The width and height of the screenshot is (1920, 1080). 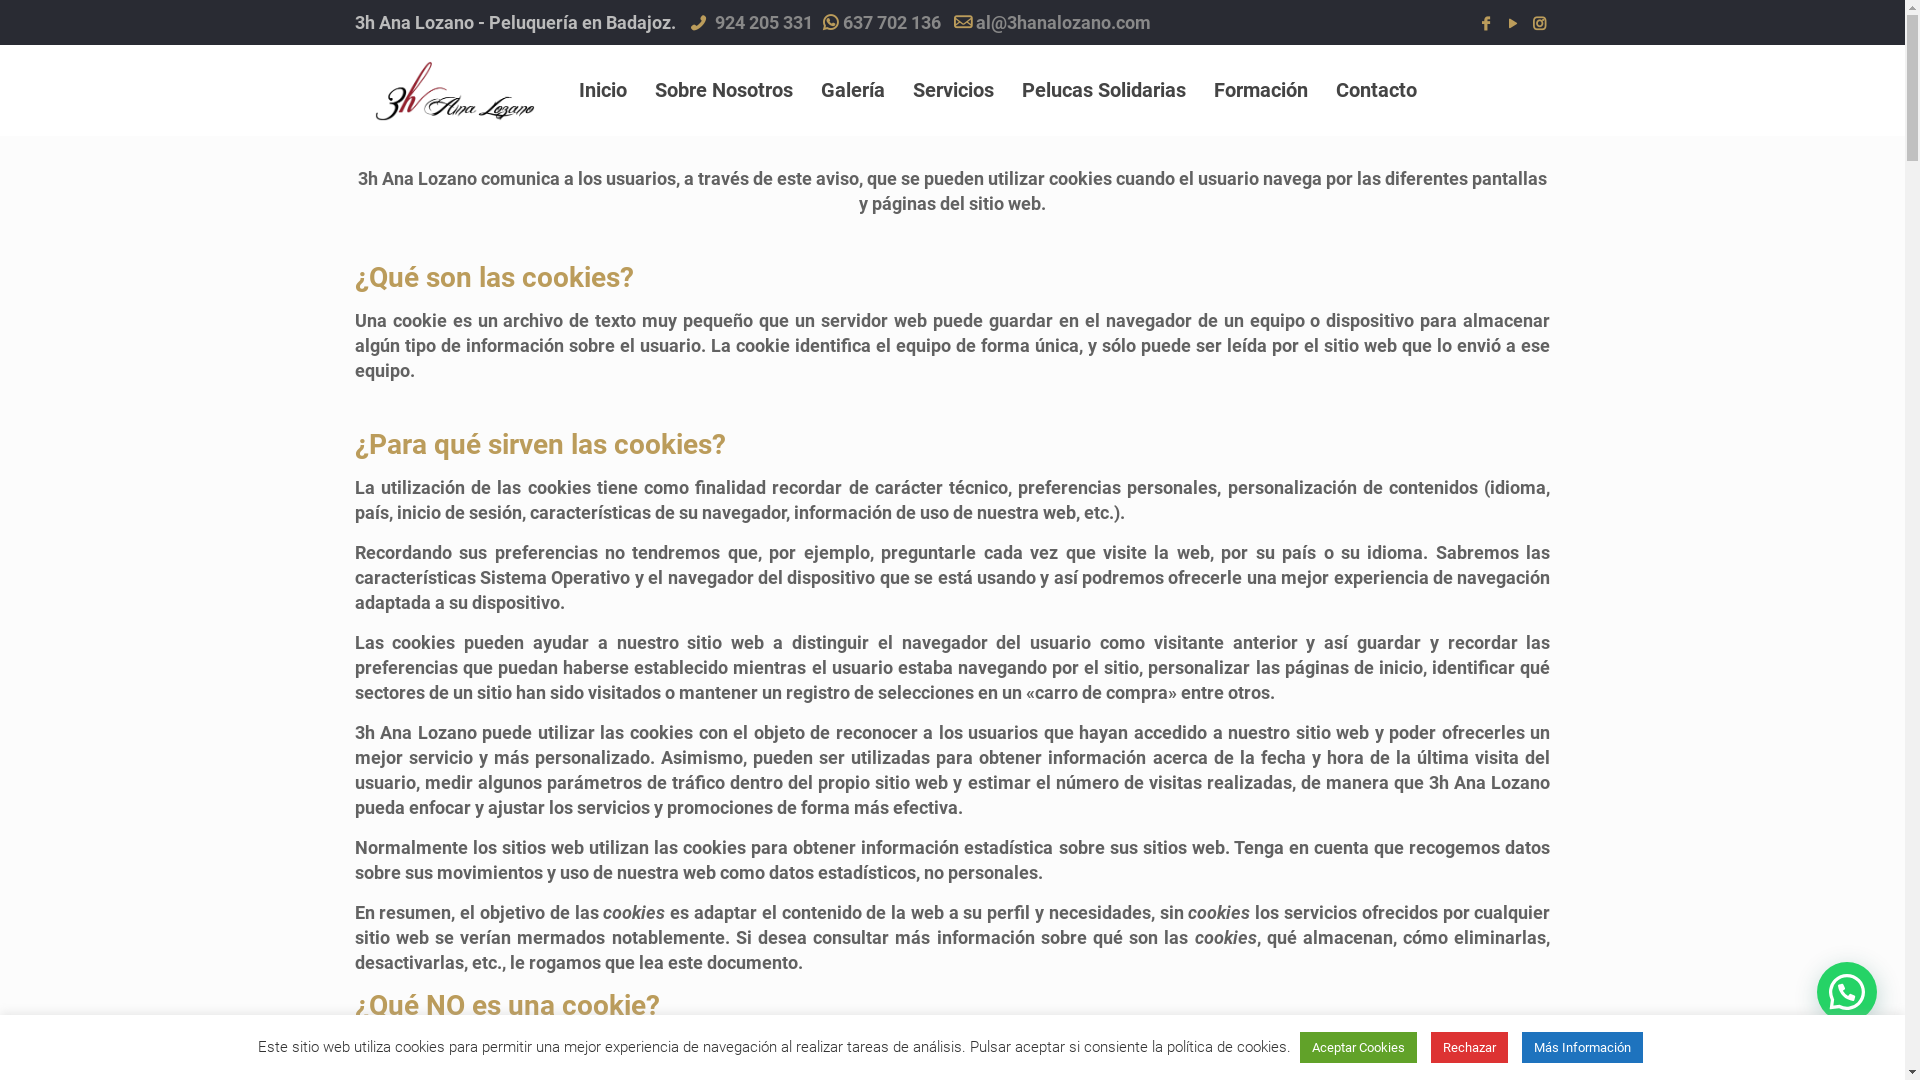 I want to click on Instagram, so click(x=1540, y=24).